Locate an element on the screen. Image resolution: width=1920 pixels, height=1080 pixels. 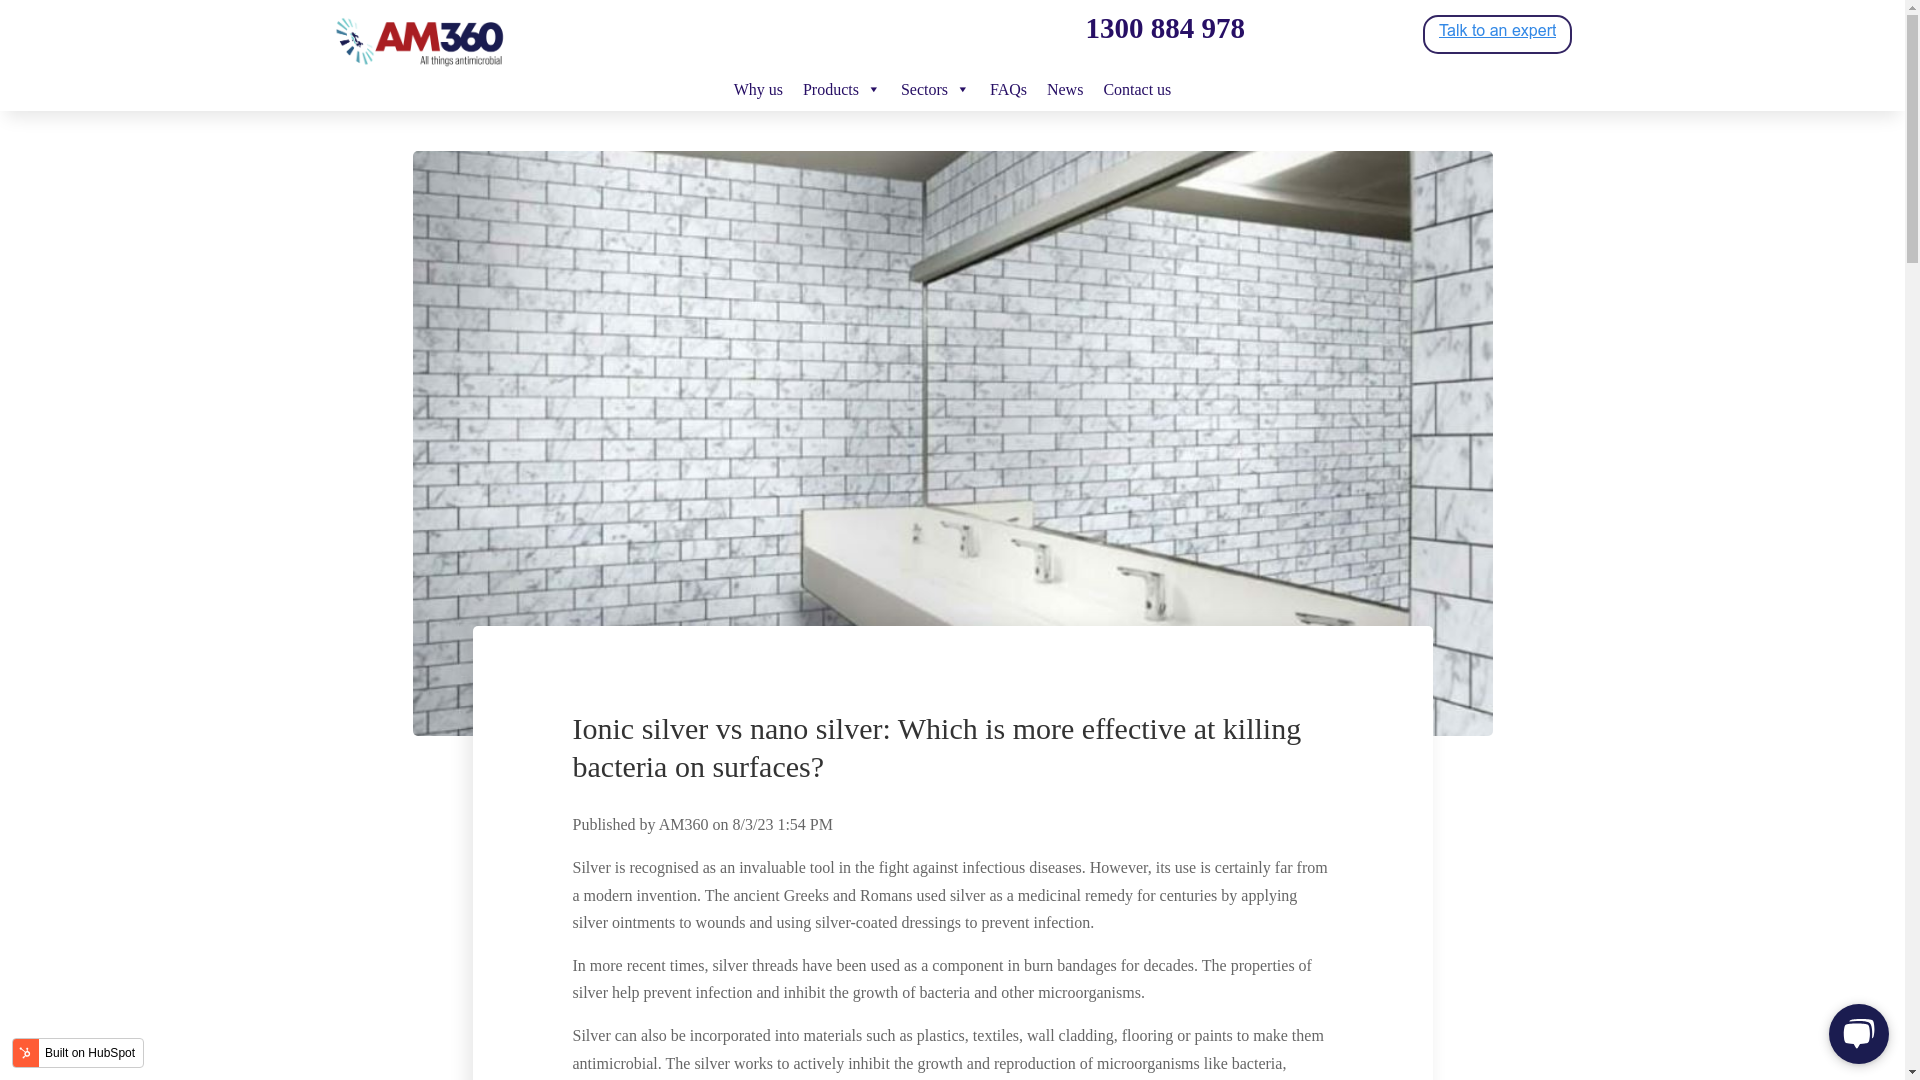
Why us is located at coordinates (758, 91).